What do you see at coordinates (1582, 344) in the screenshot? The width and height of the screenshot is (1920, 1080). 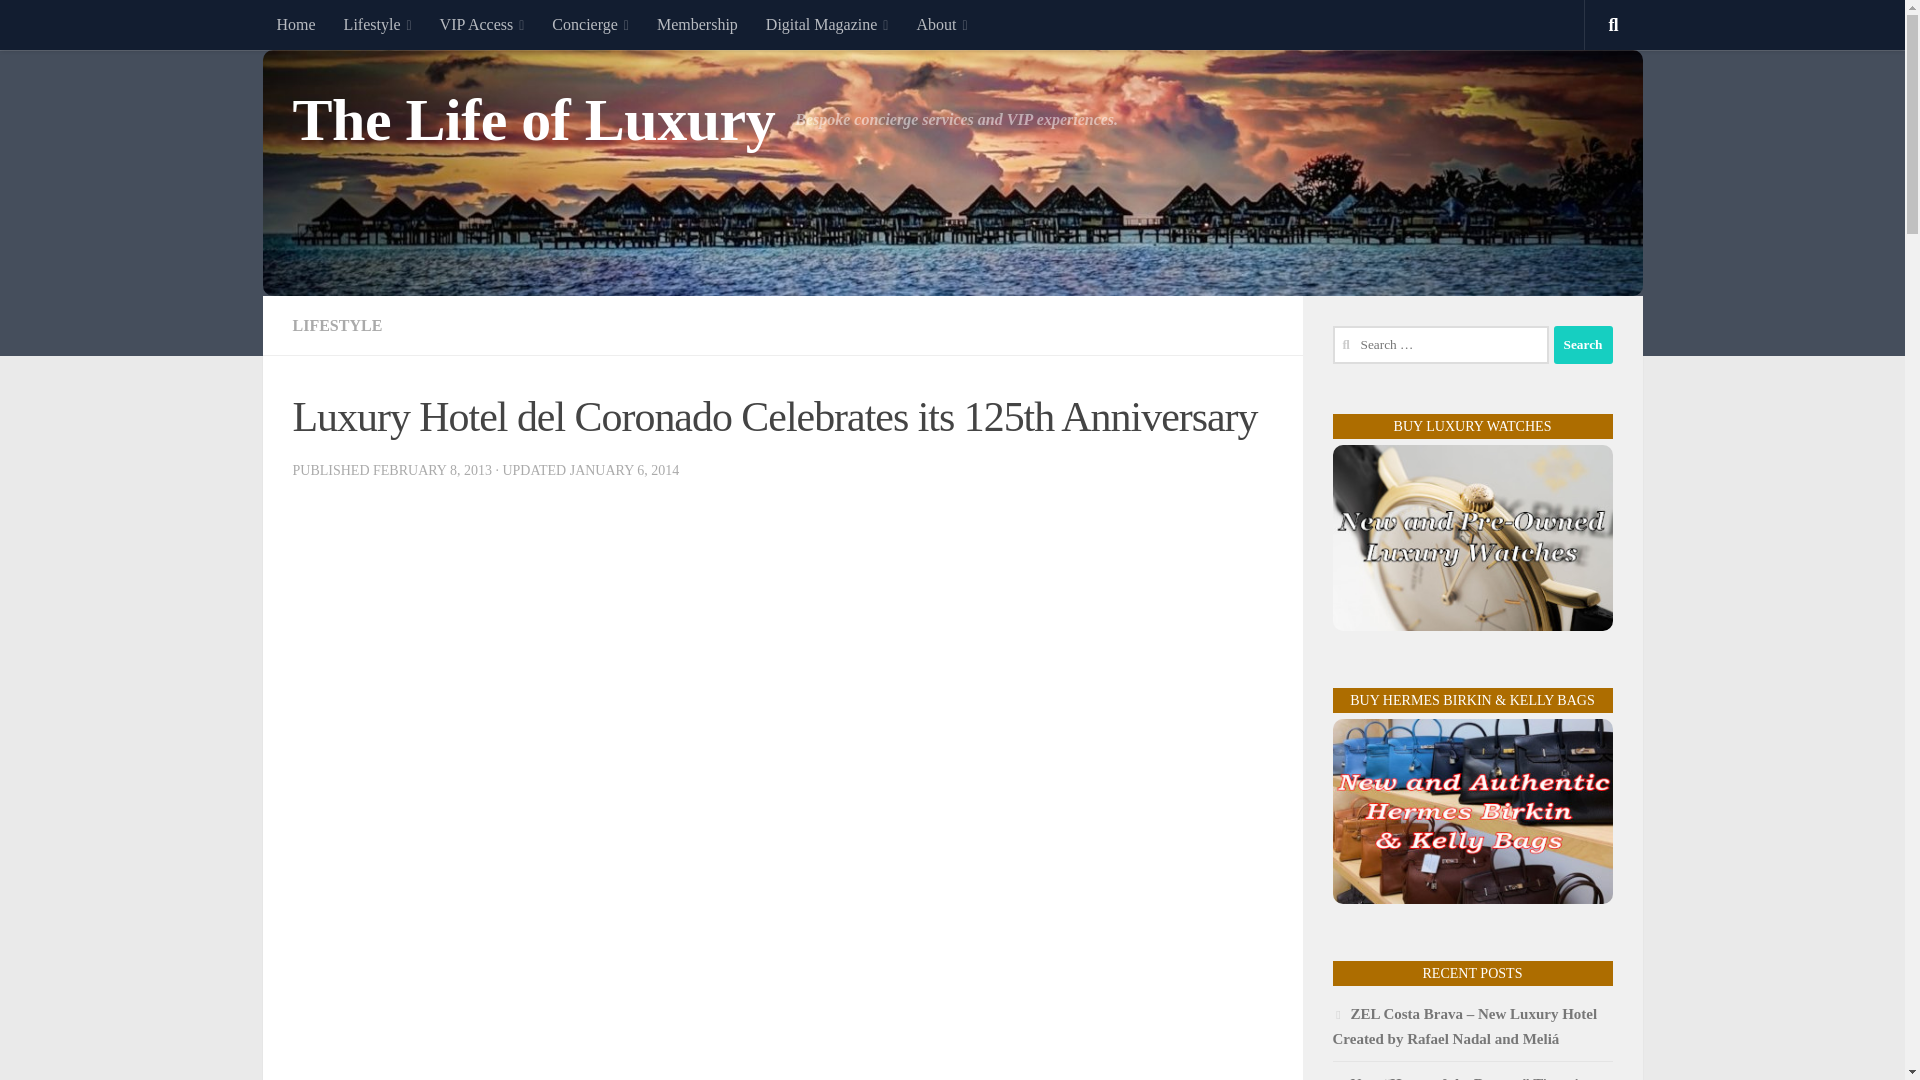 I see `Search` at bounding box center [1582, 344].